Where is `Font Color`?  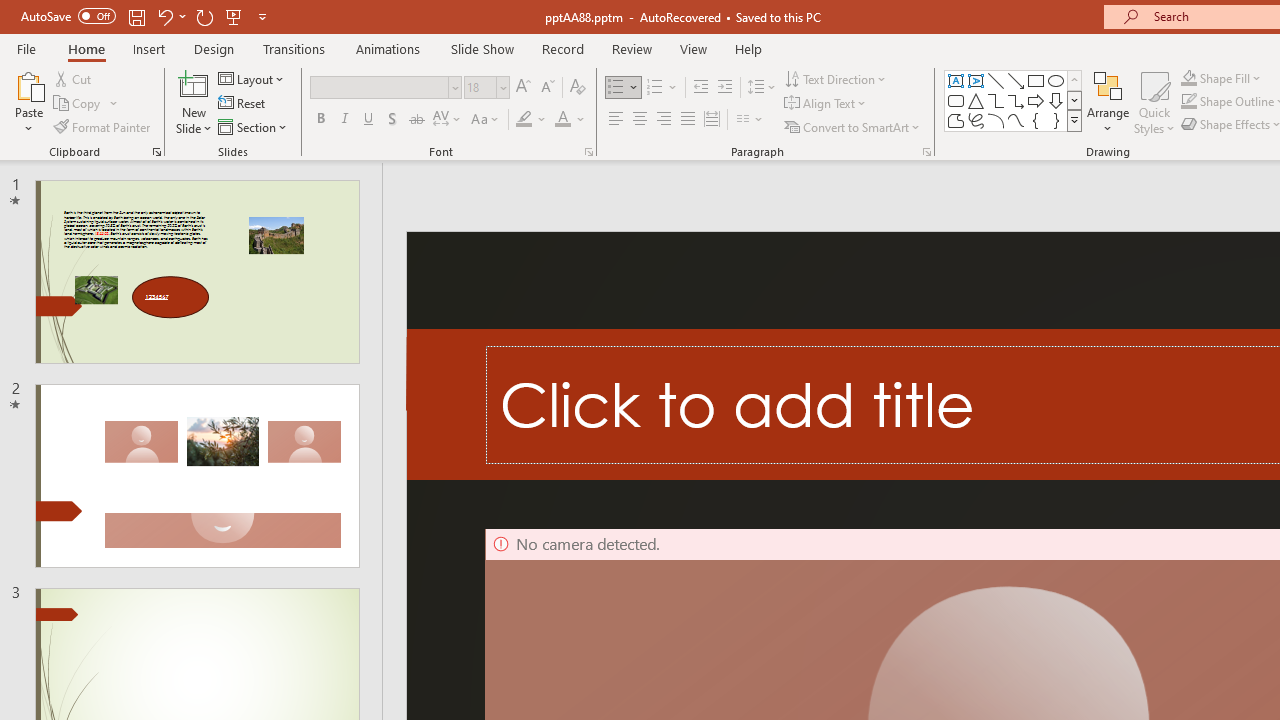
Font Color is located at coordinates (570, 120).